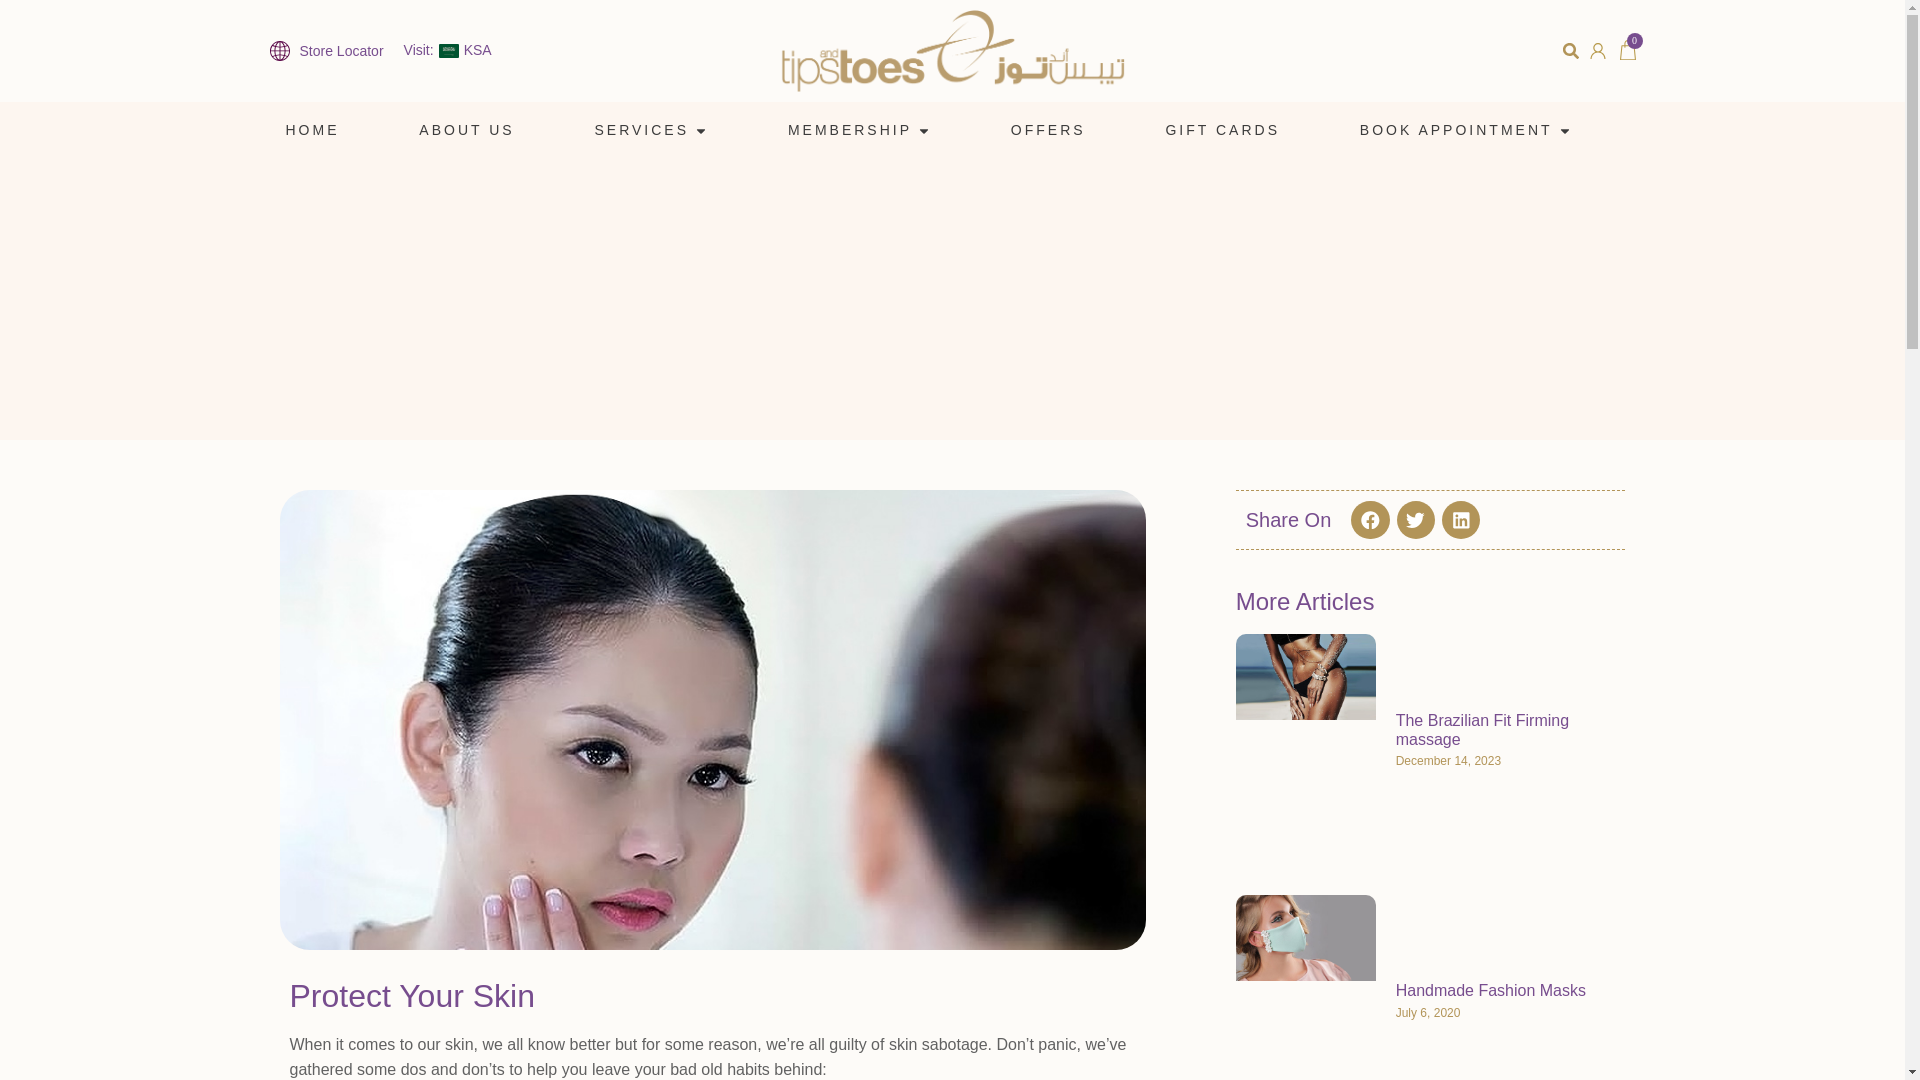 This screenshot has width=1920, height=1080. What do you see at coordinates (327, 50) in the screenshot?
I see `Store Locator` at bounding box center [327, 50].